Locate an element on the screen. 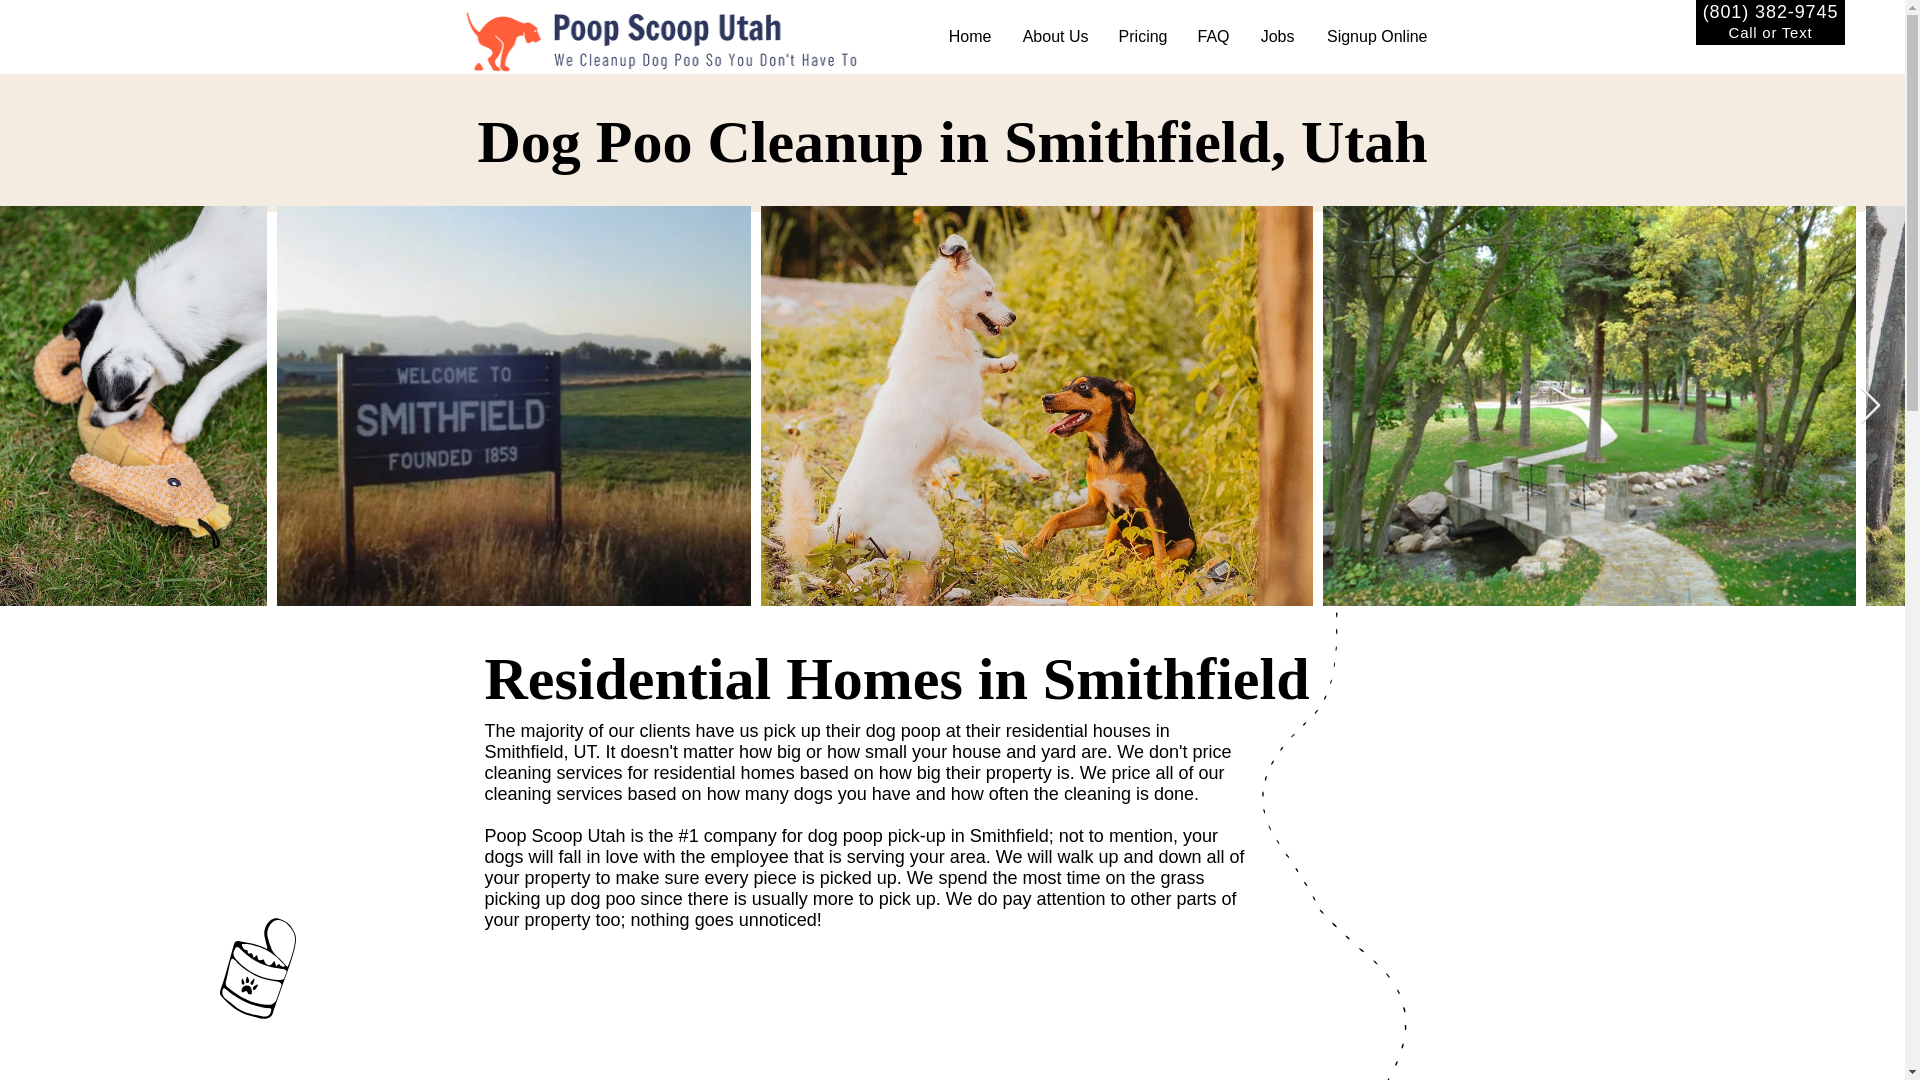 This screenshot has height=1080, width=1920. Pricing is located at coordinates (1143, 36).